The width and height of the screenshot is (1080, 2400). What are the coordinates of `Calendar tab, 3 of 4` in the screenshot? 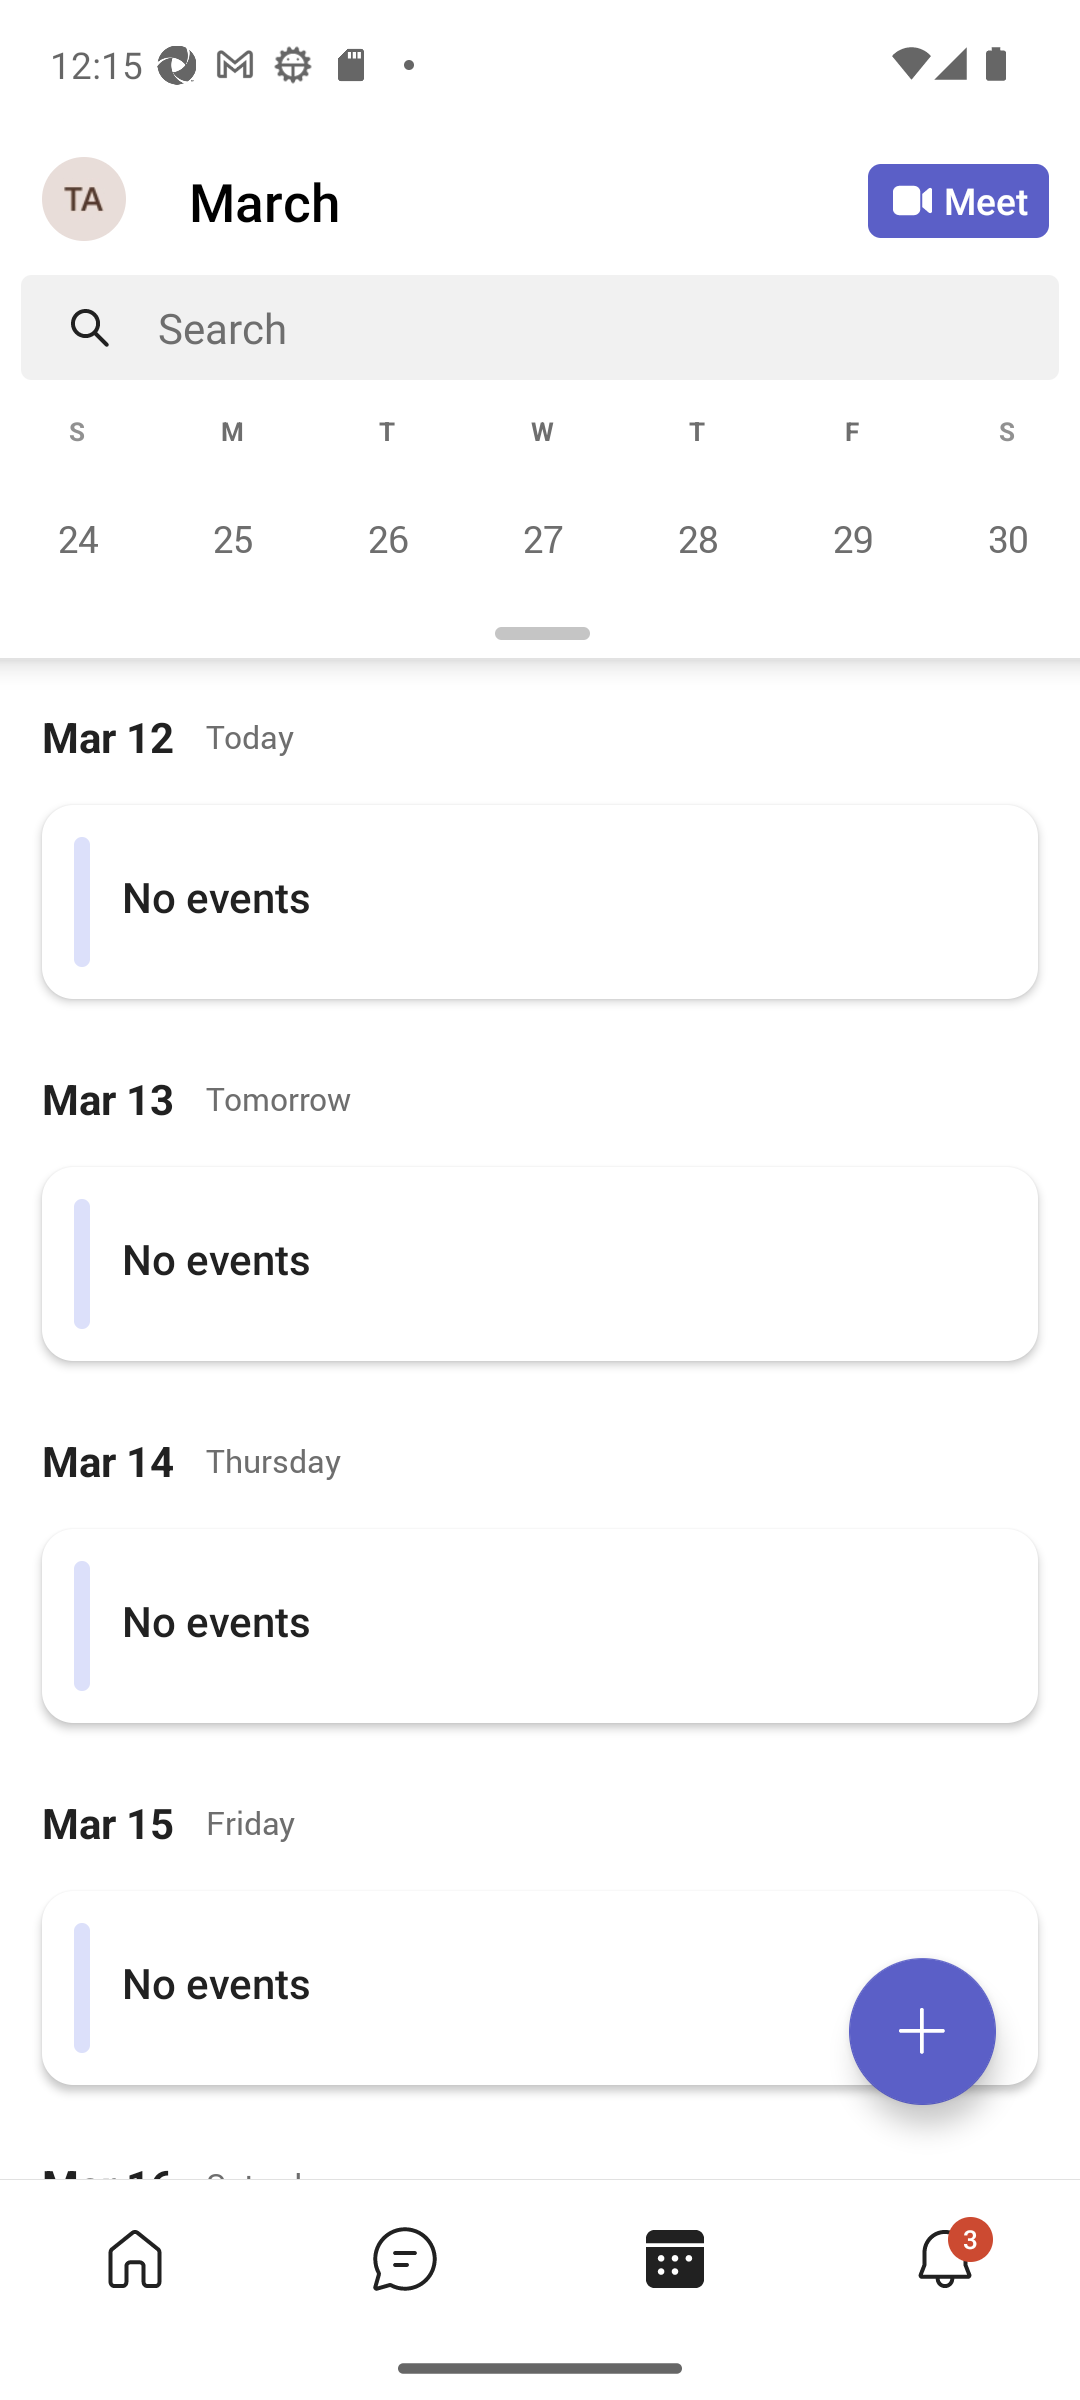 It's located at (674, 2258).